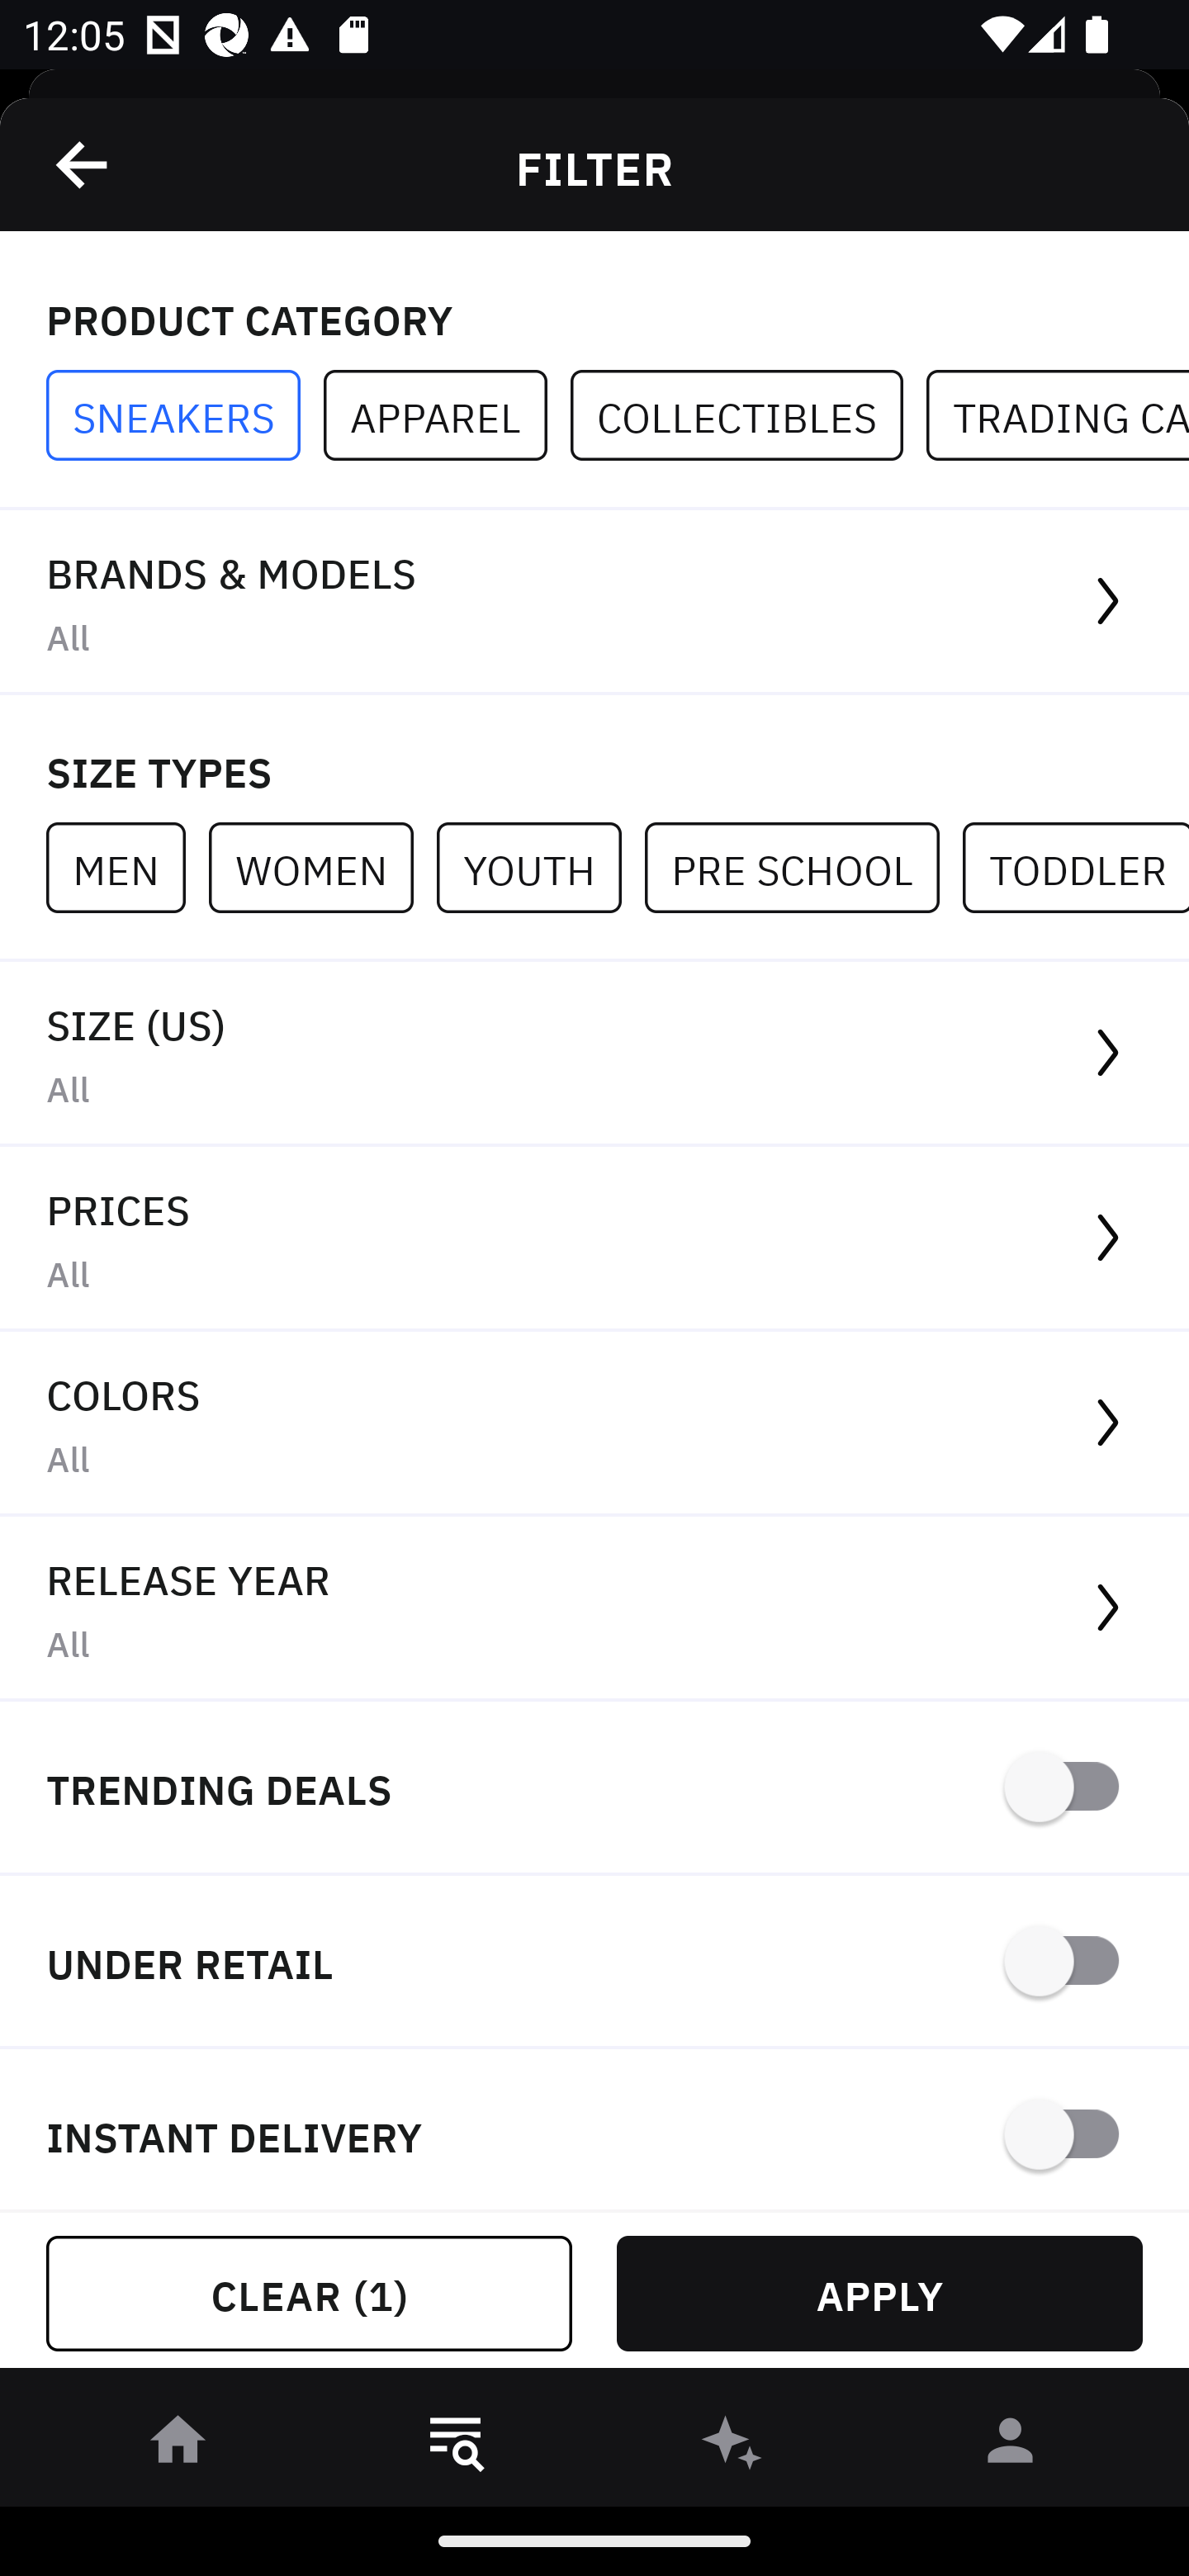  What do you see at coordinates (748, 416) in the screenshot?
I see `COLLECTIBLES` at bounding box center [748, 416].